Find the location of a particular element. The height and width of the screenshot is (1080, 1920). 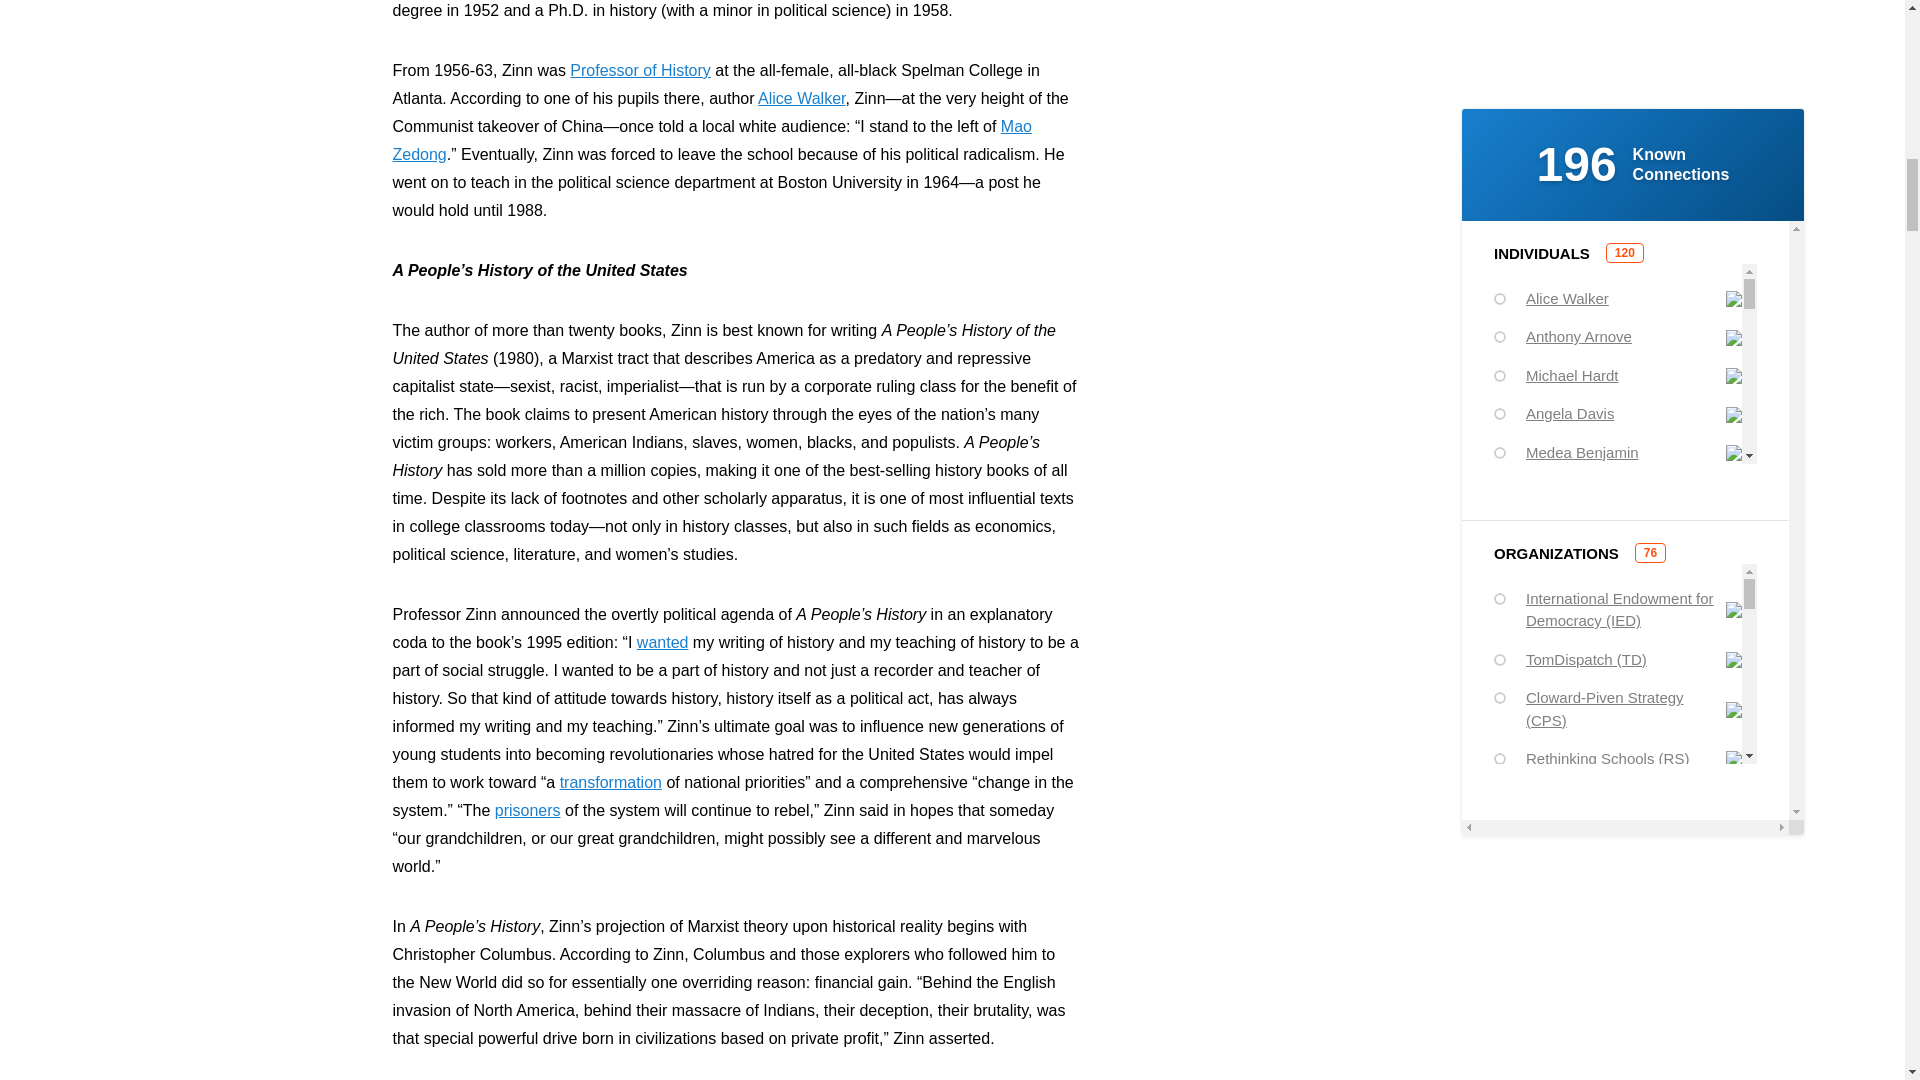

Professor of History is located at coordinates (640, 70).